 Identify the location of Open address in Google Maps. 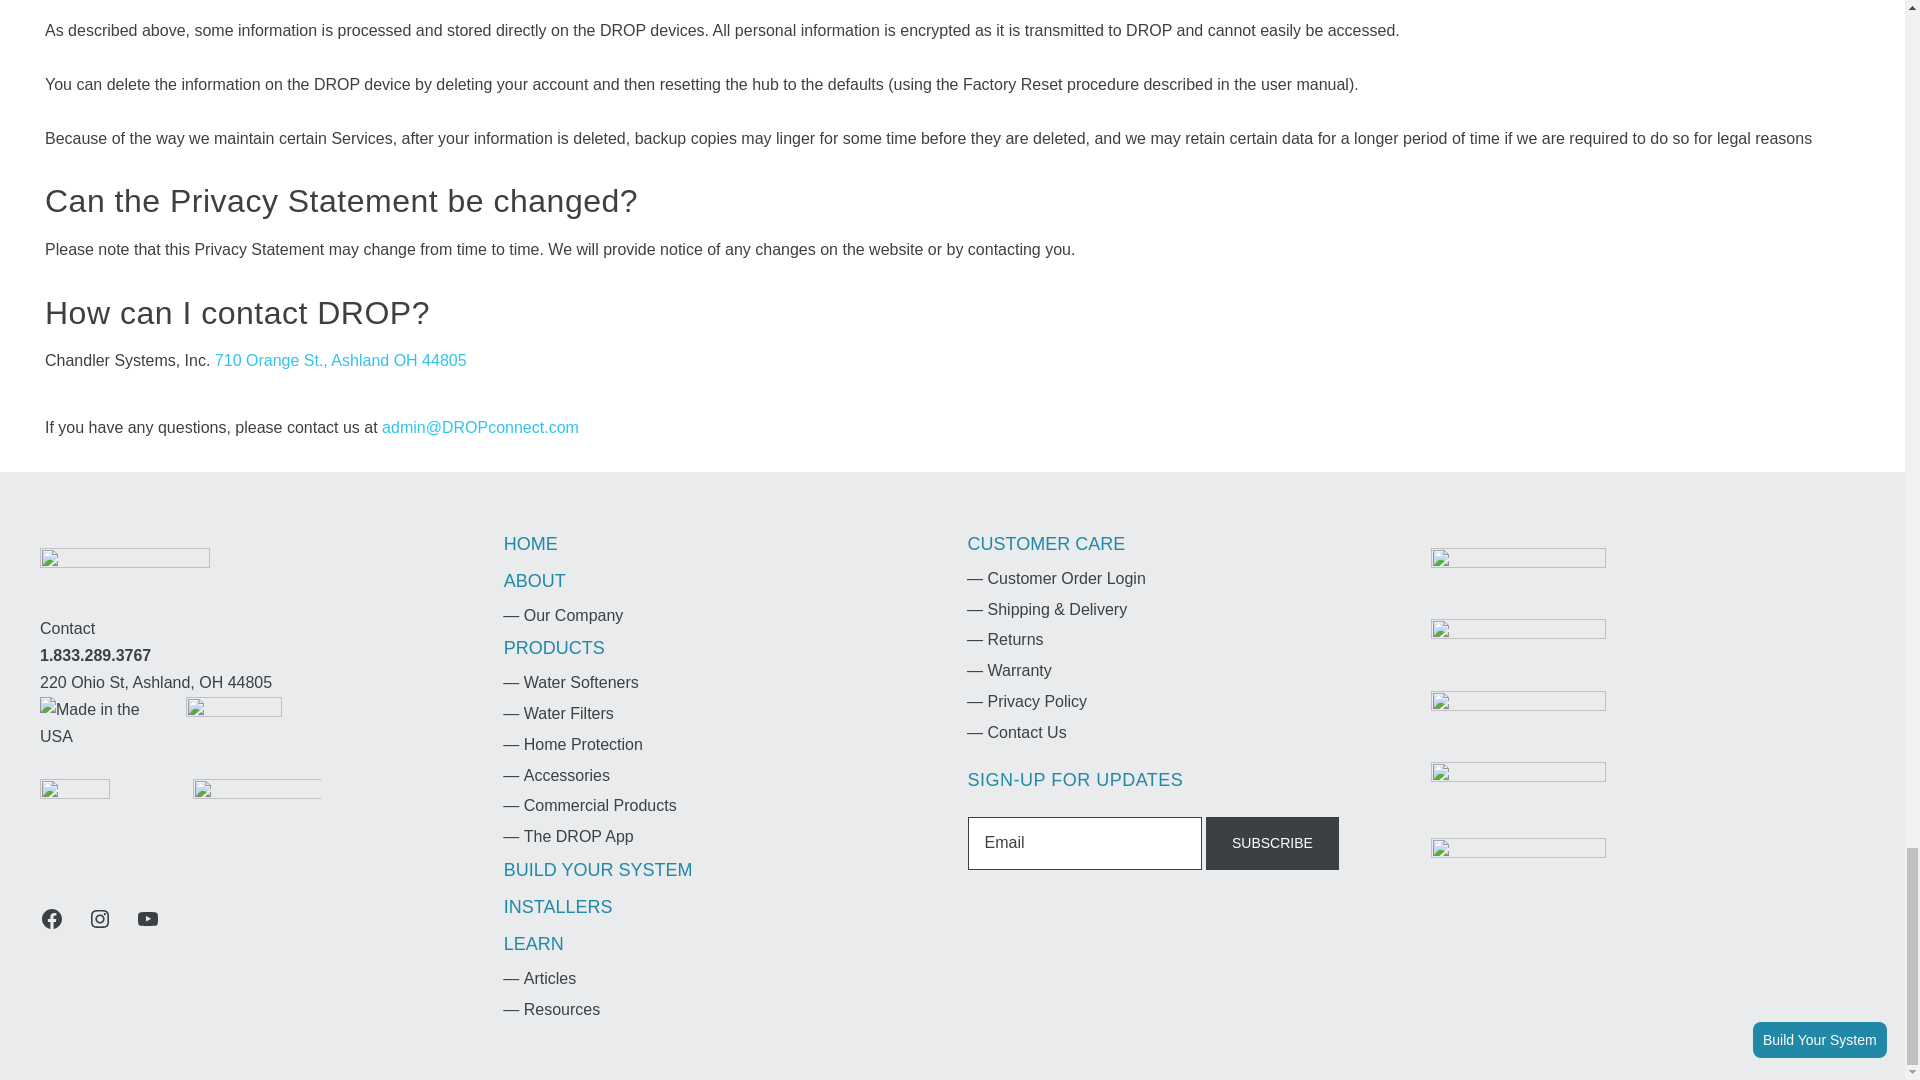
(257, 682).